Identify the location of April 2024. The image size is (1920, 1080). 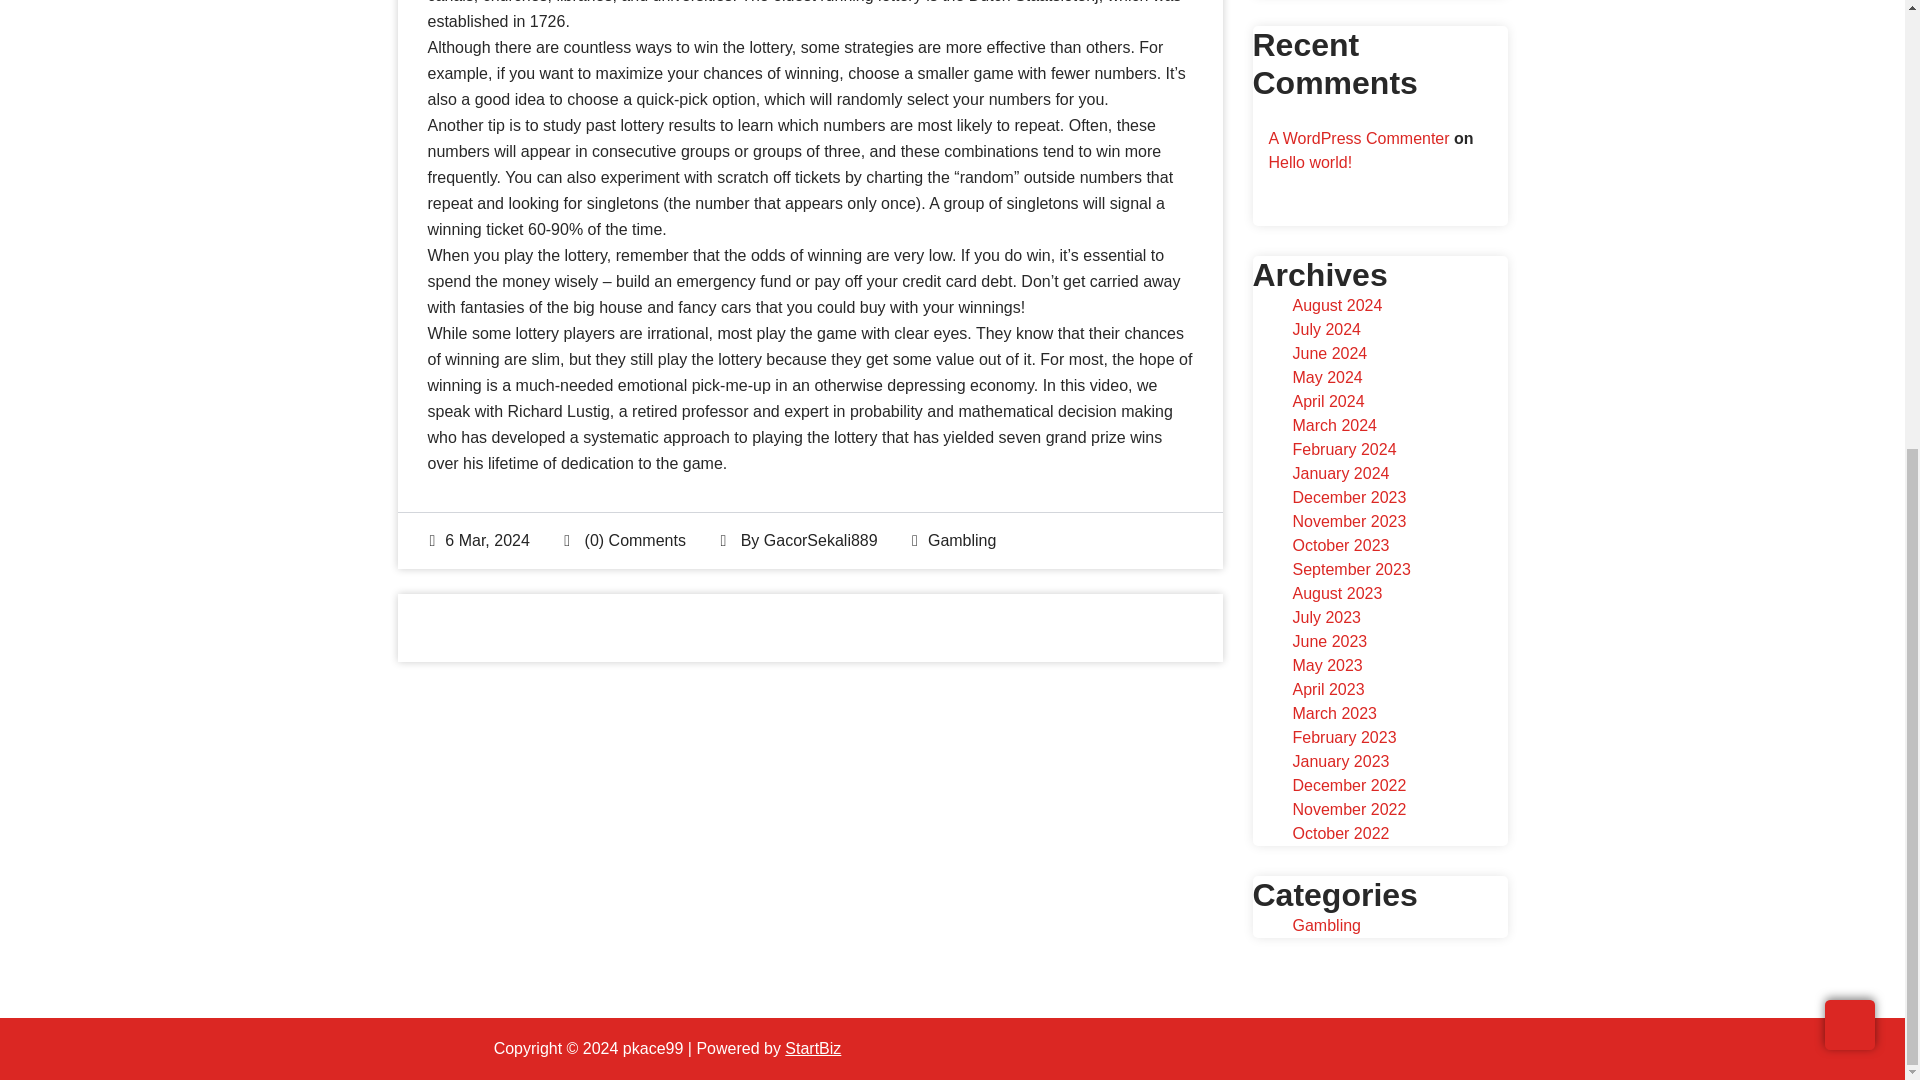
(1328, 402).